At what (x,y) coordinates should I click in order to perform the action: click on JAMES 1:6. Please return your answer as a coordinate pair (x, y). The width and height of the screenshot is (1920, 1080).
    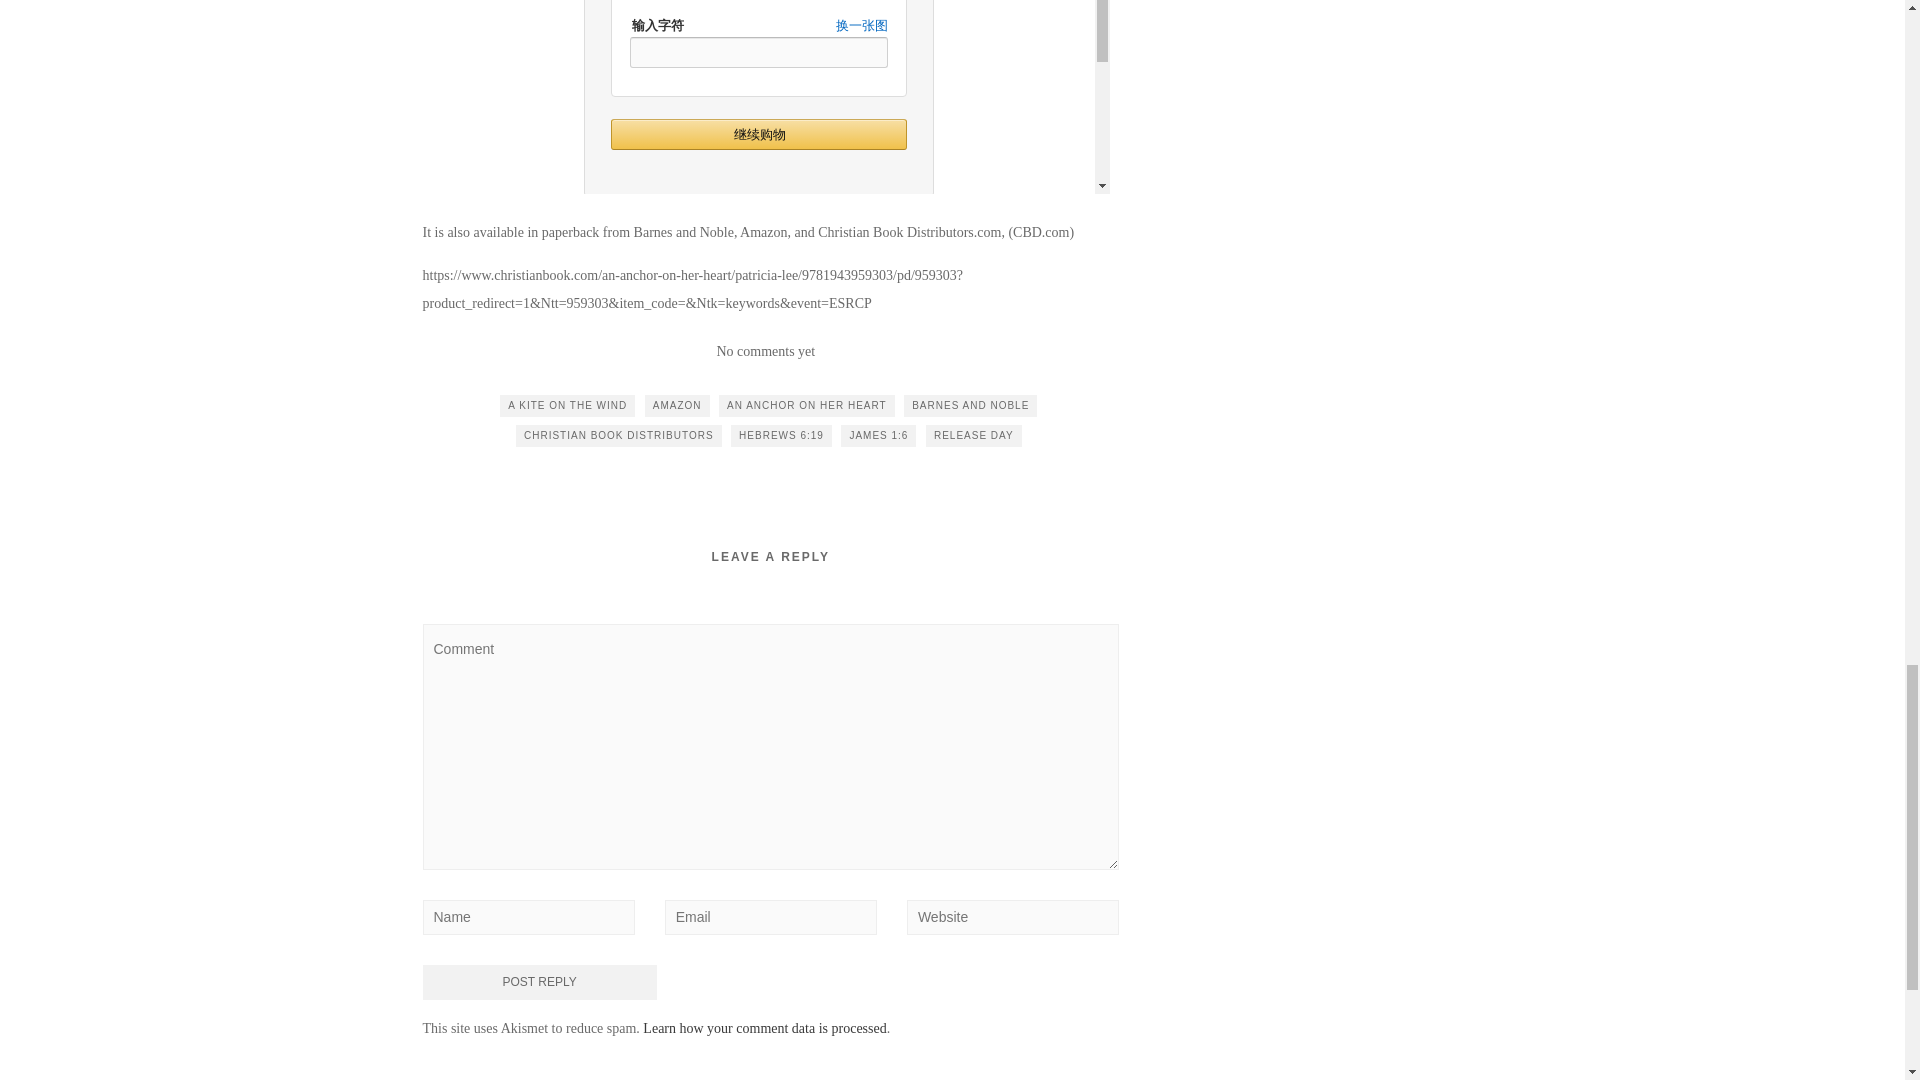
    Looking at the image, I should click on (878, 436).